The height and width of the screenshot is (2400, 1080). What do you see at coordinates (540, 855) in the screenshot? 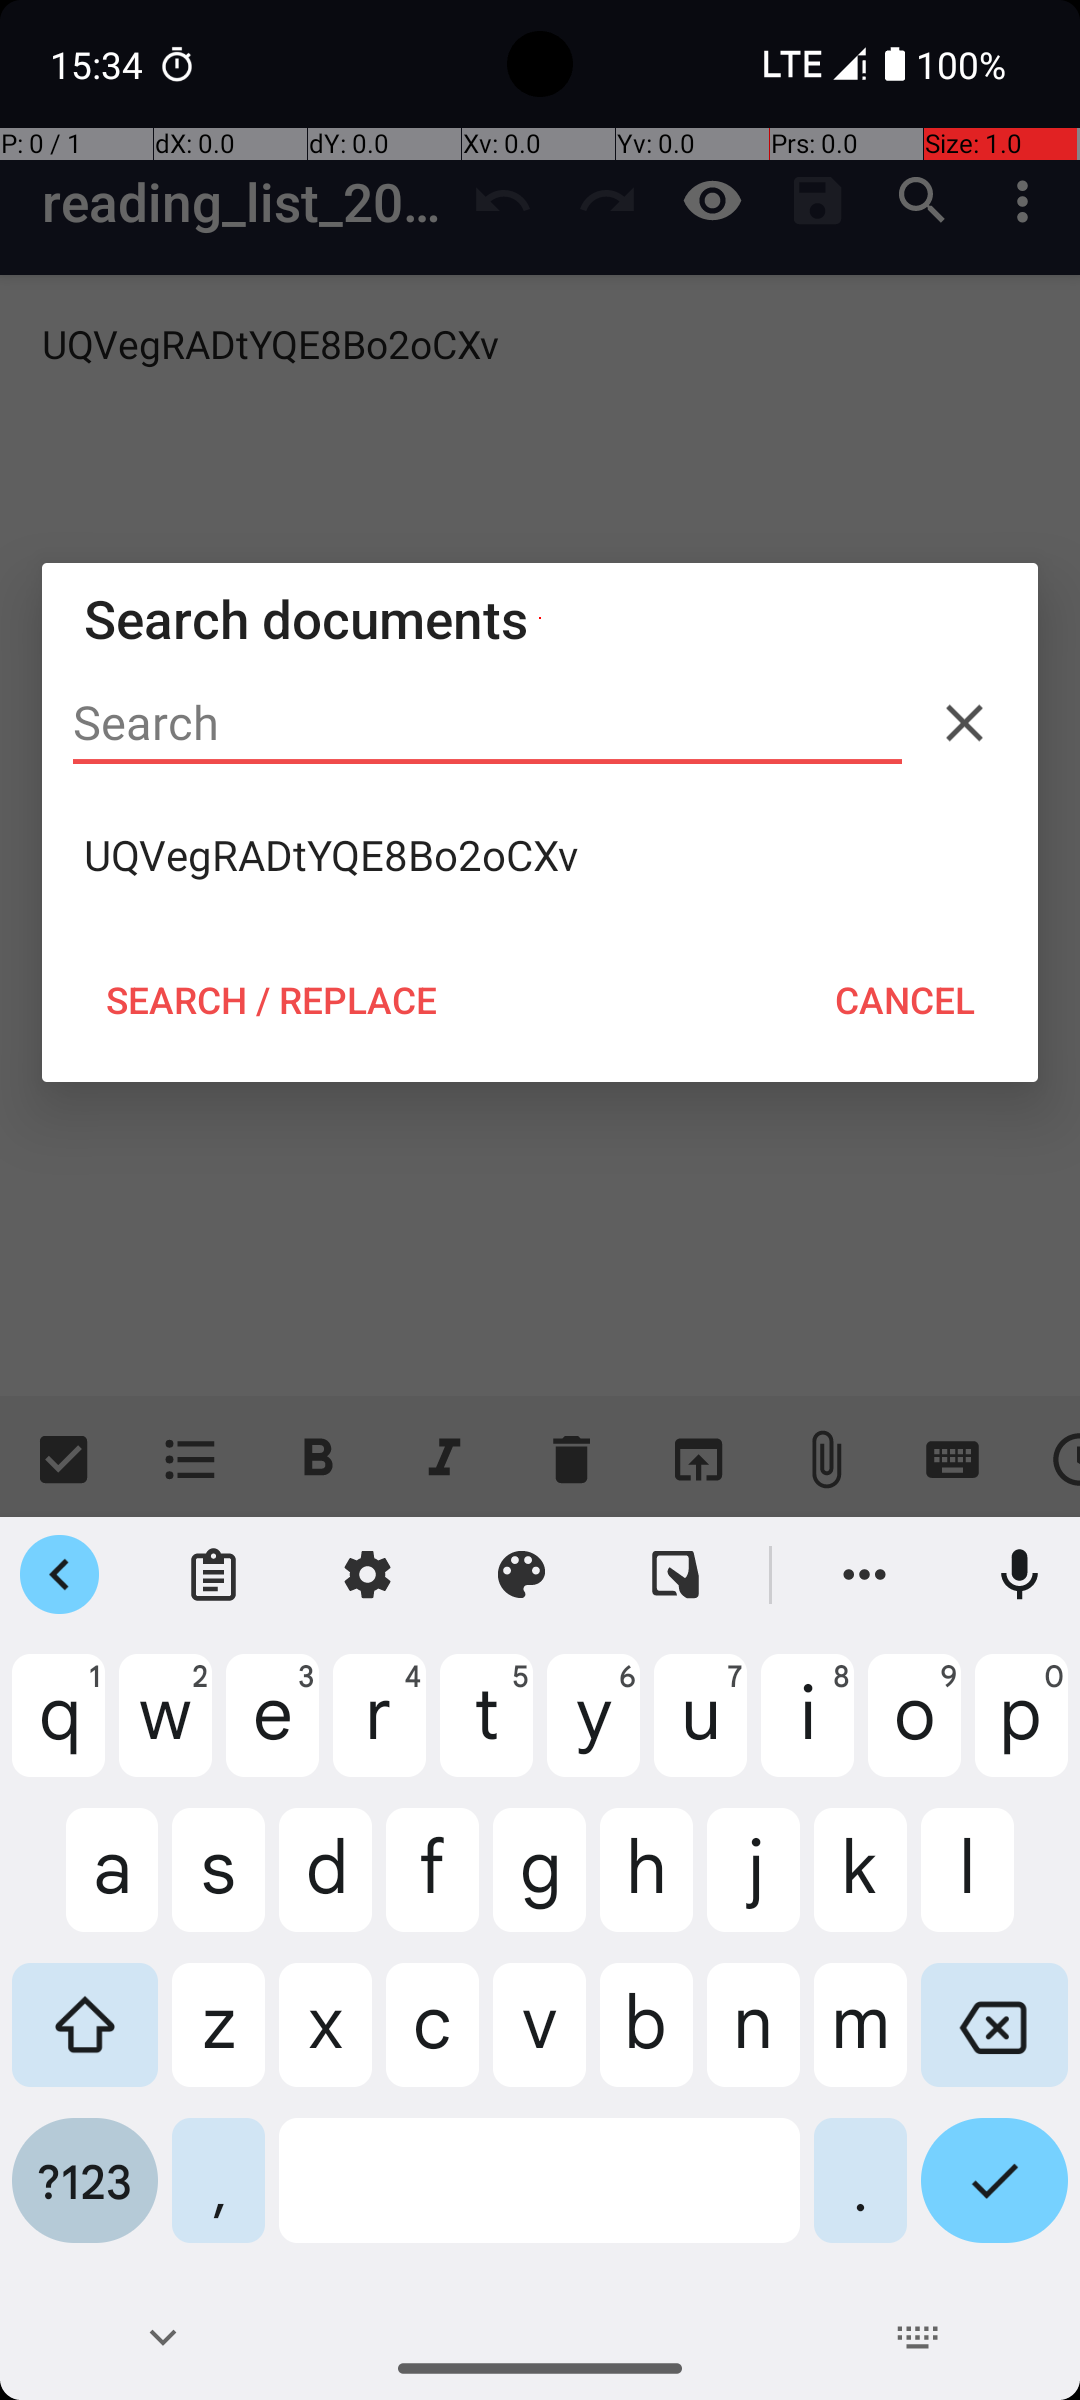
I see `UQVegRADtYQE8Bo2oCXv` at bounding box center [540, 855].